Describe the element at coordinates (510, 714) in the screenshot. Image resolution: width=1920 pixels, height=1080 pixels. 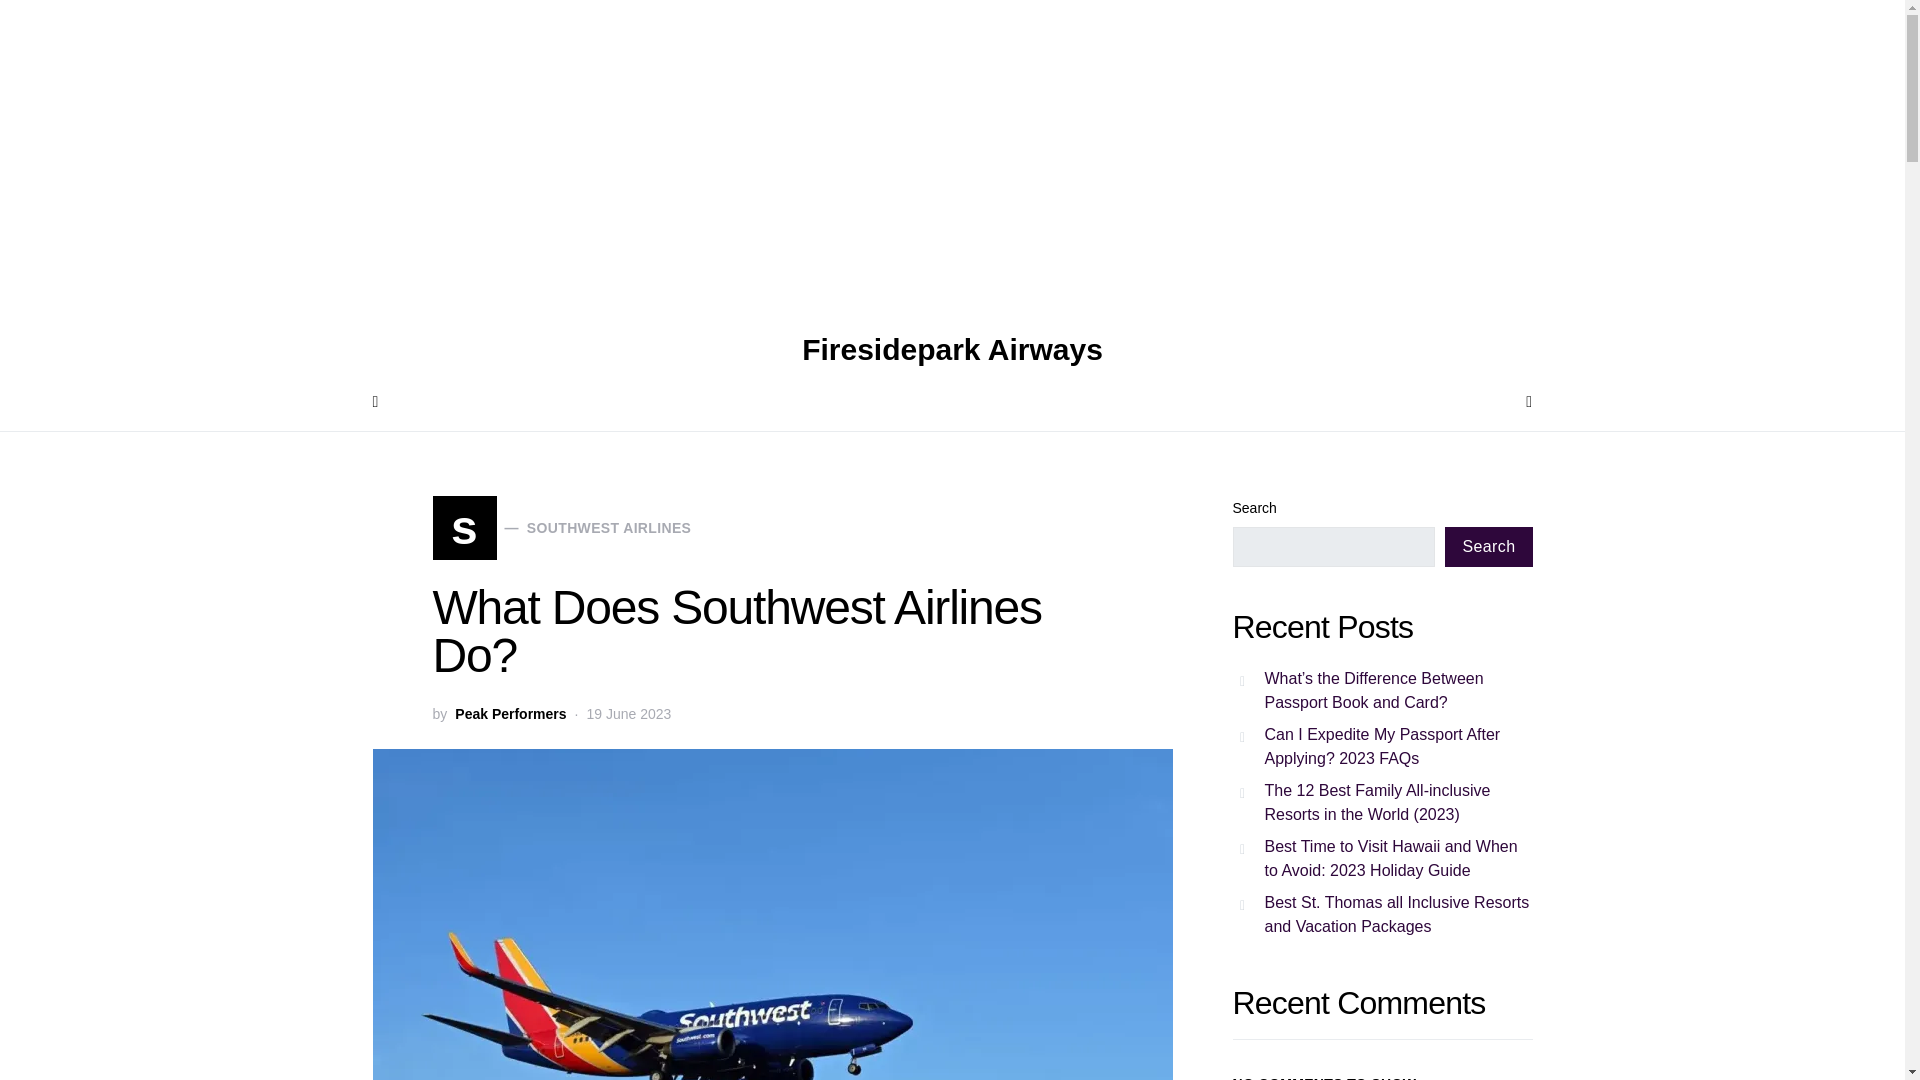
I see `View all posts by Peak Performers` at that location.